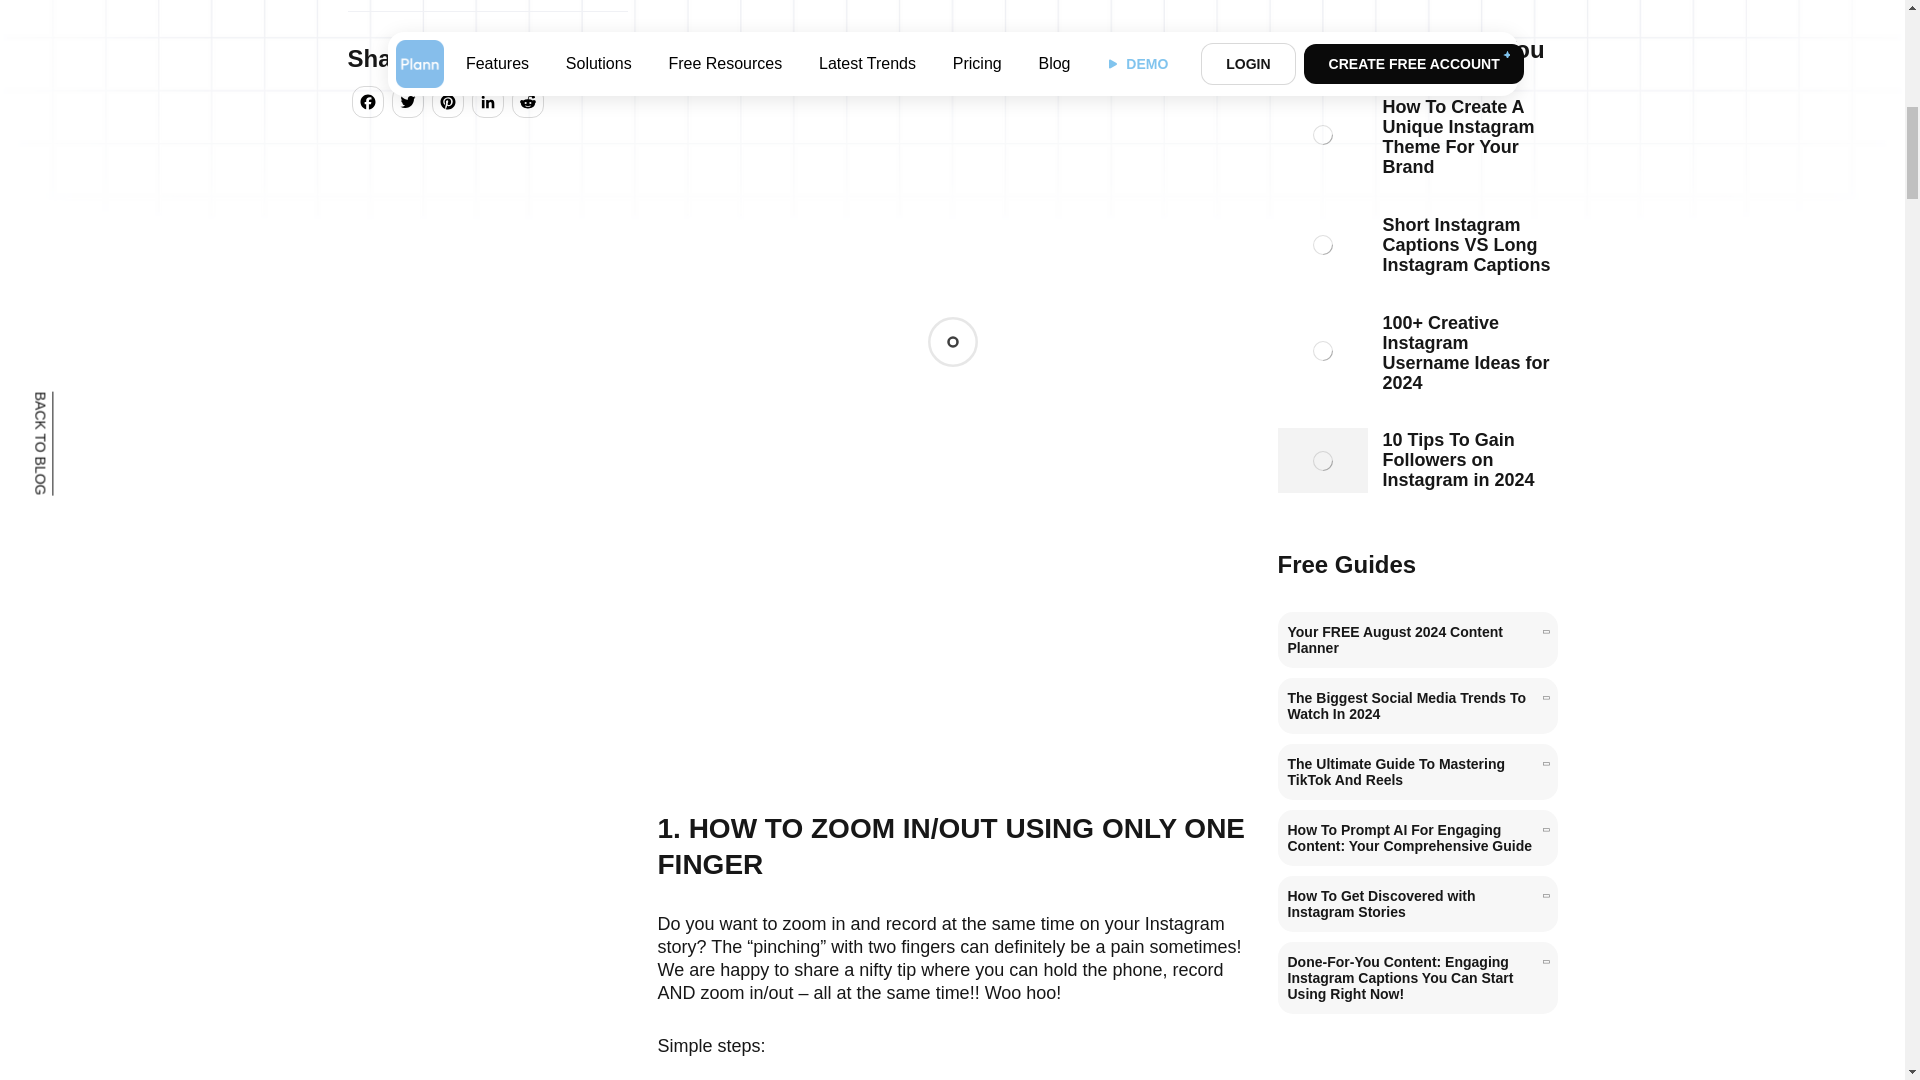  Describe the element at coordinates (367, 105) in the screenshot. I see `Facebook` at that location.